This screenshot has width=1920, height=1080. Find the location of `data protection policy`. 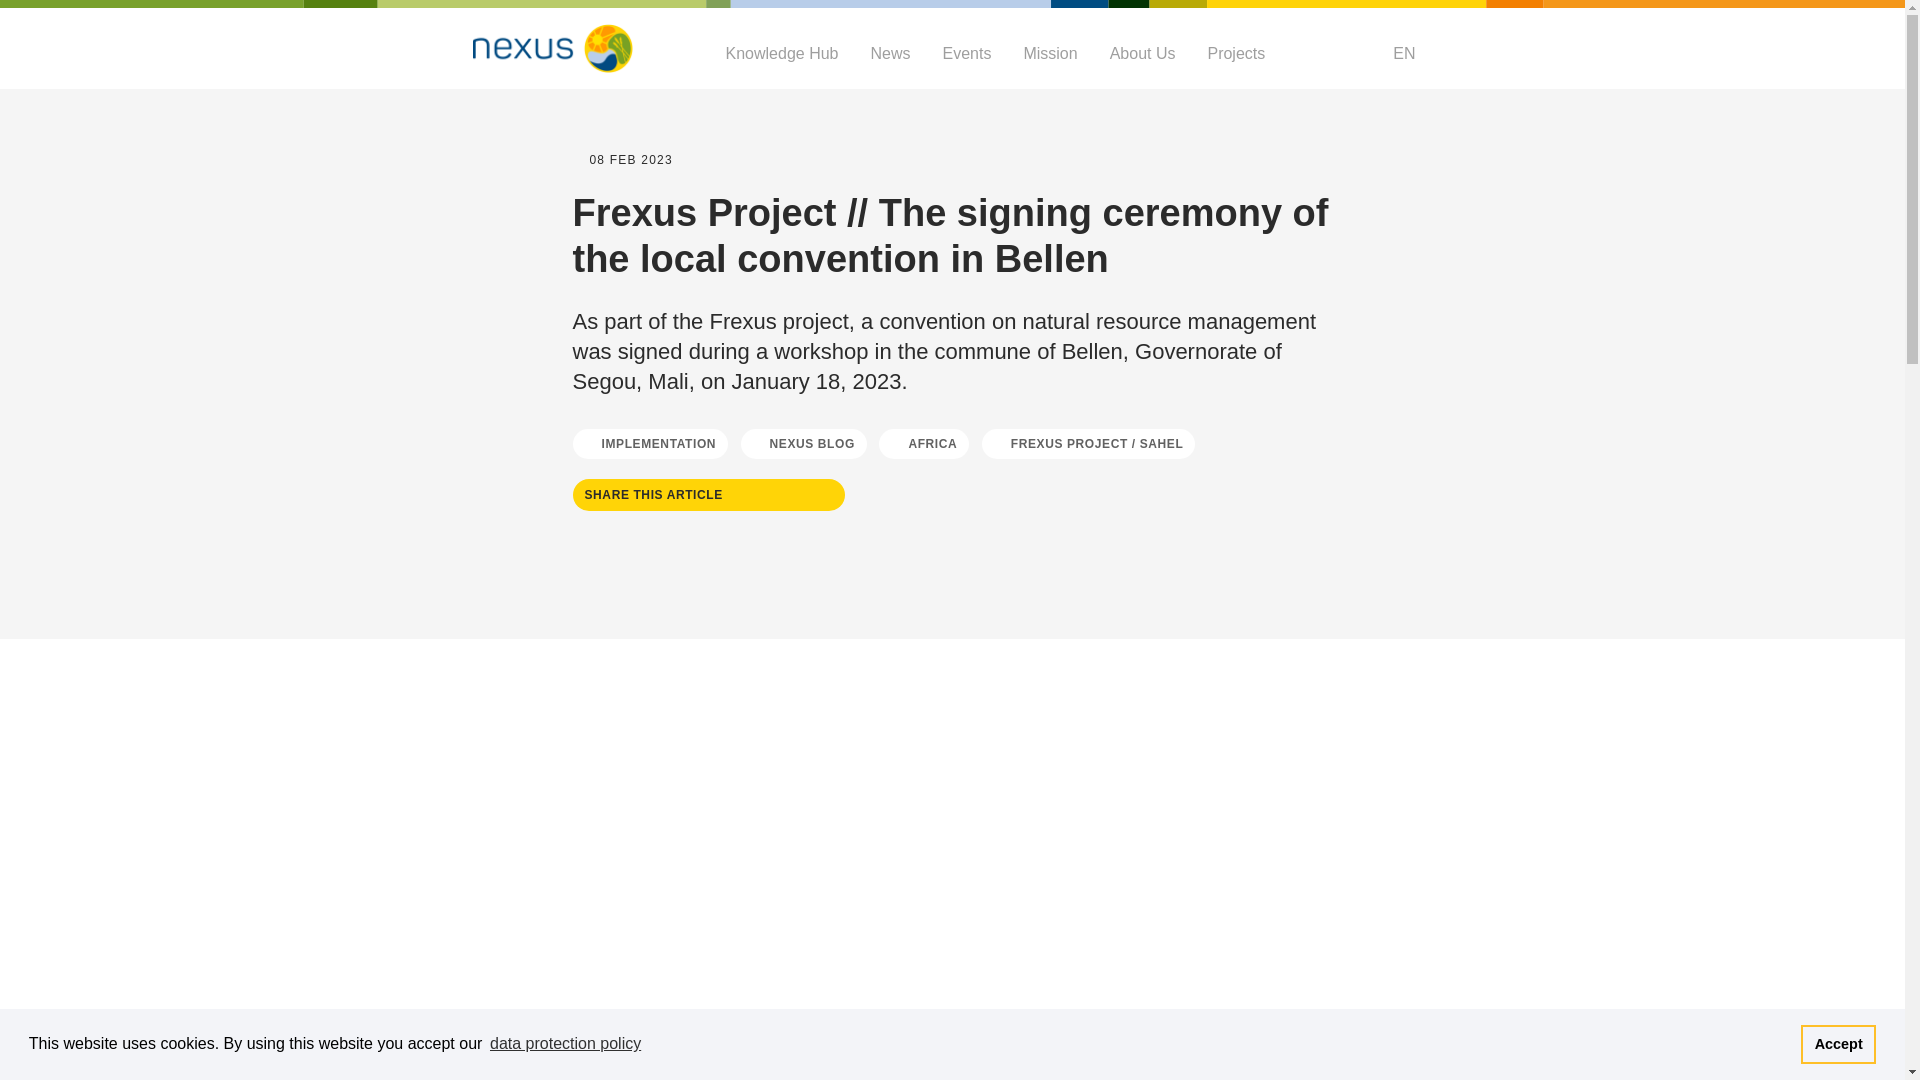

data protection policy is located at coordinates (566, 1044).